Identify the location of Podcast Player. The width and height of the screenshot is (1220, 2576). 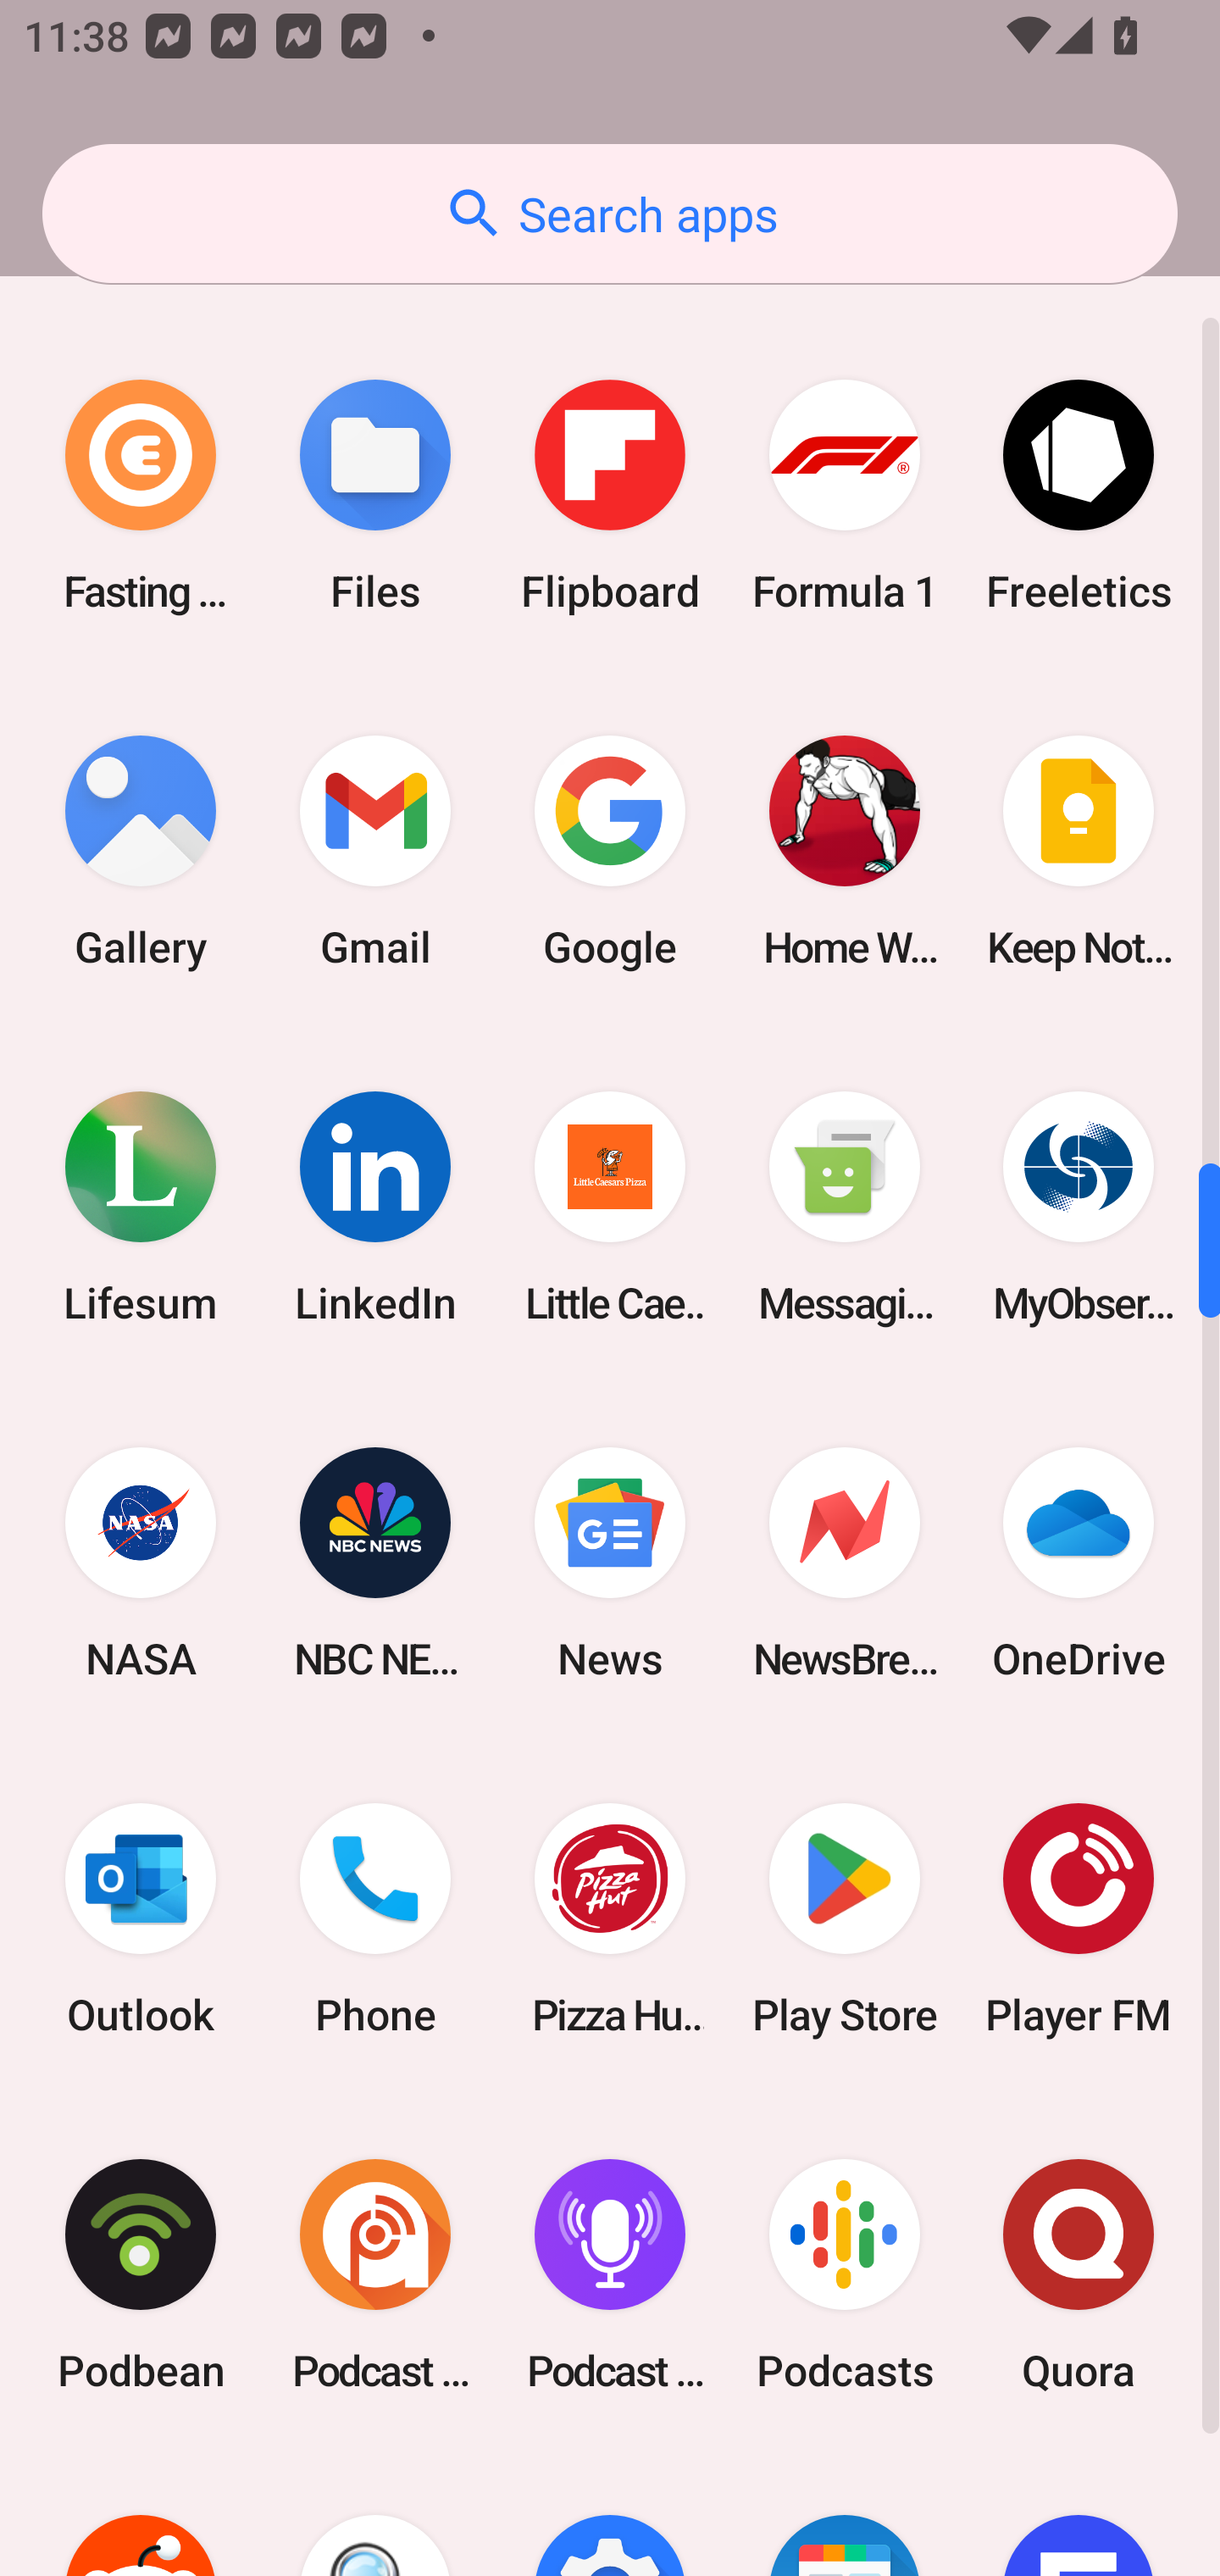
(610, 2274).